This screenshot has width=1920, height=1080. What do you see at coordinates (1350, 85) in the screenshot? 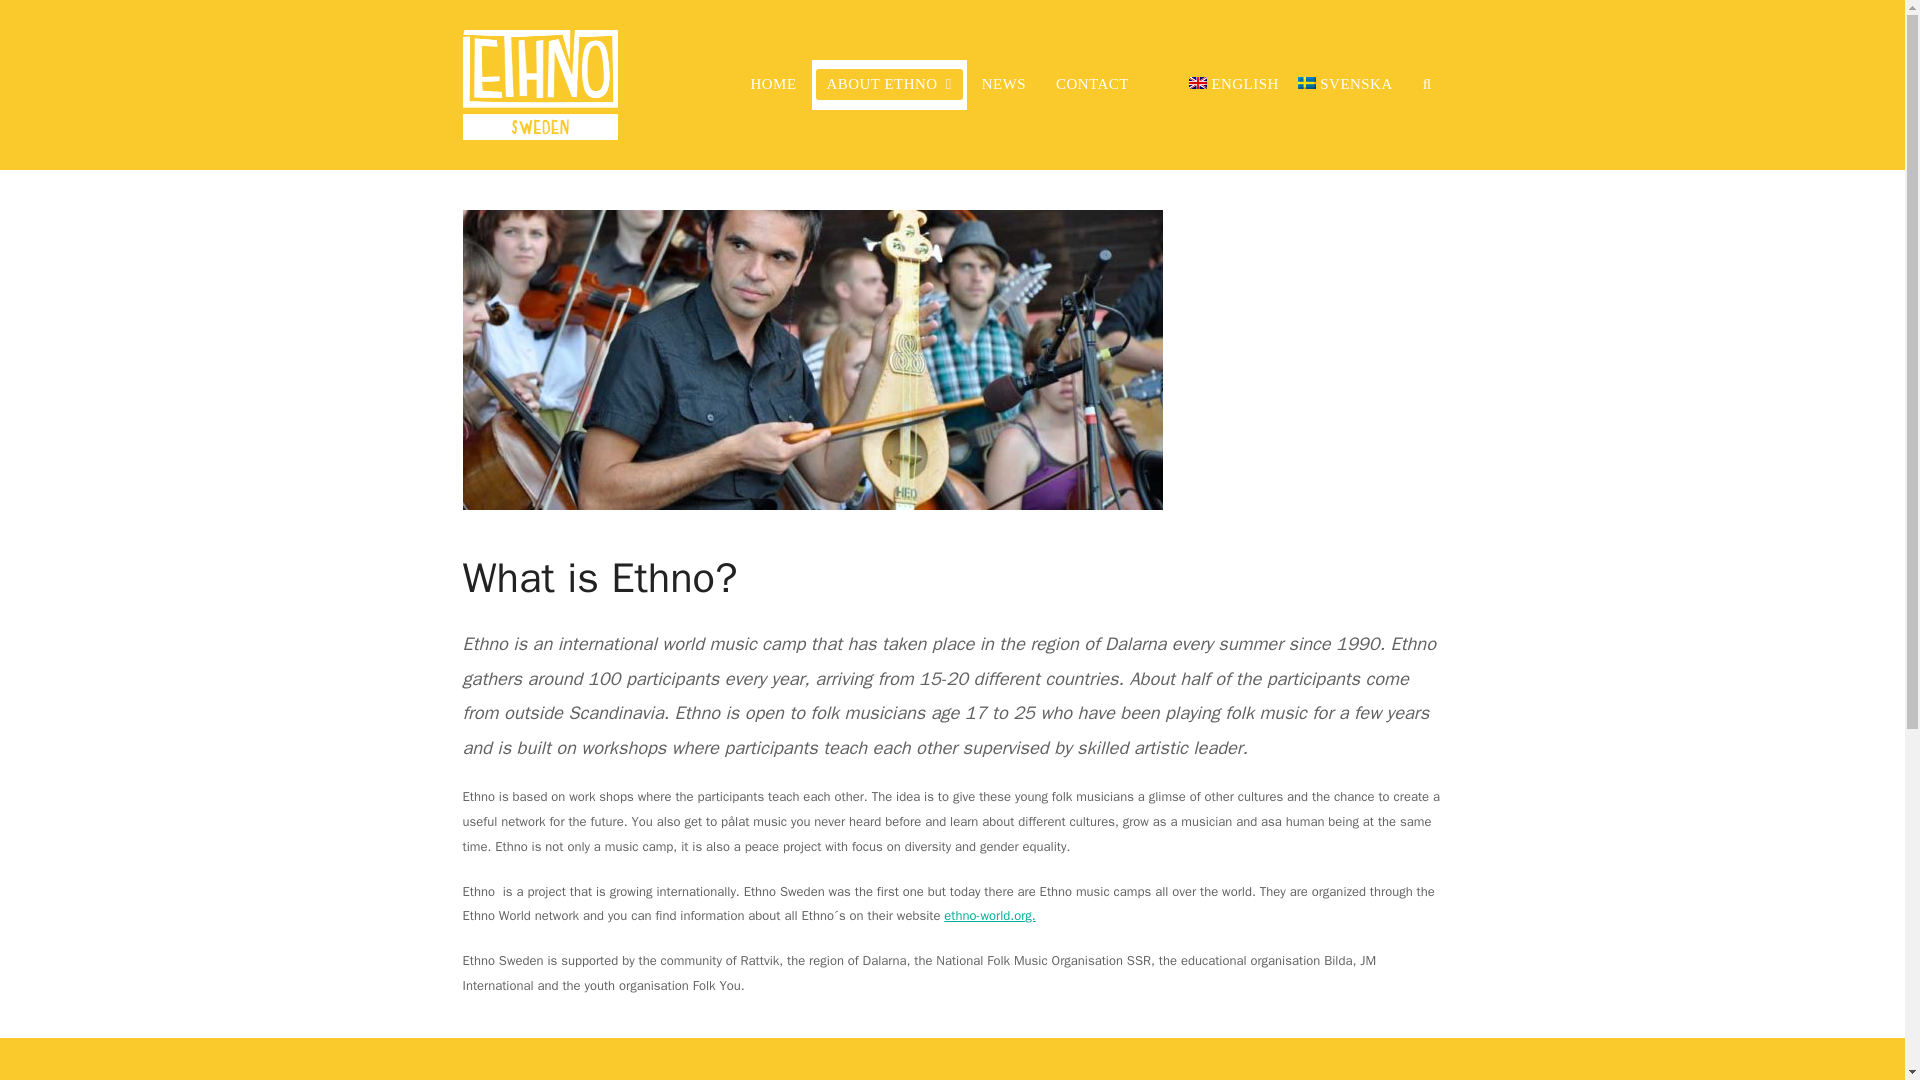
I see `SVENSKA` at bounding box center [1350, 85].